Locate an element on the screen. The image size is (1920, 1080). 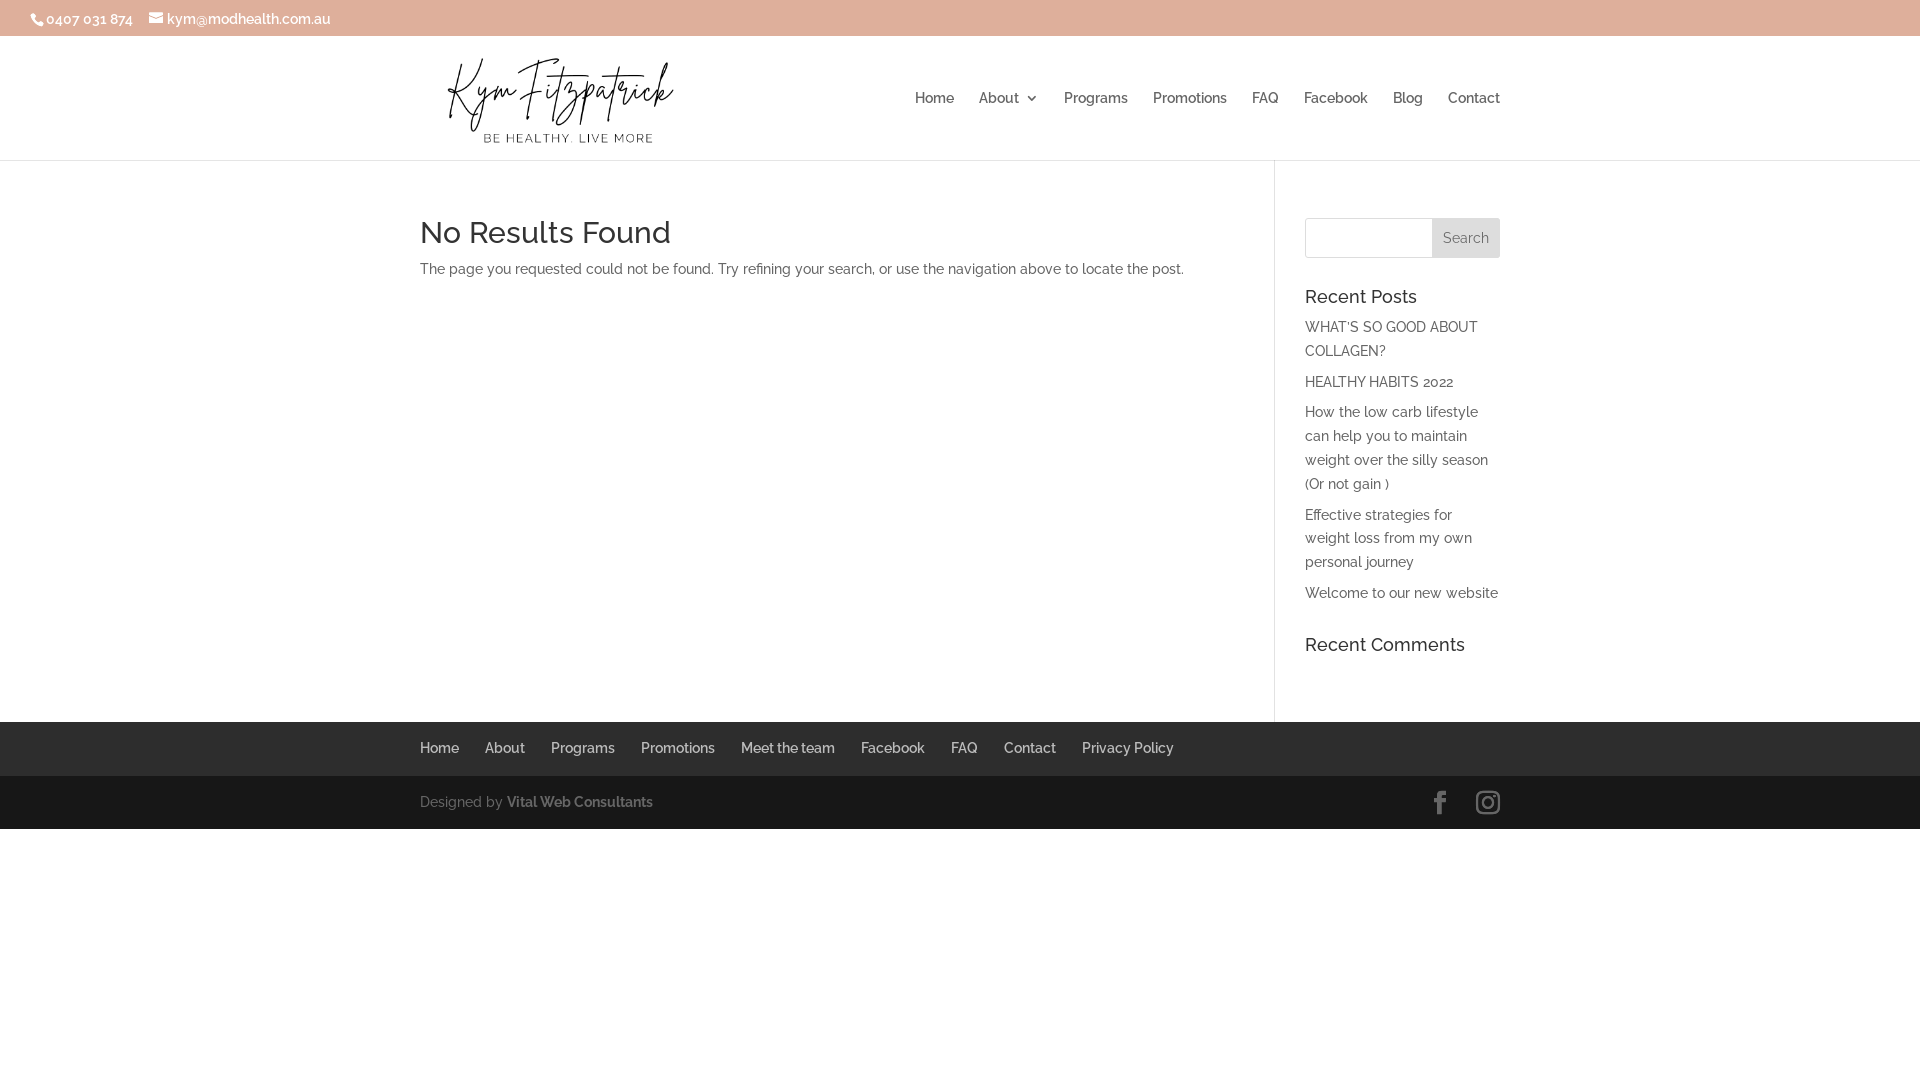
Welcome to our new website is located at coordinates (1402, 593).